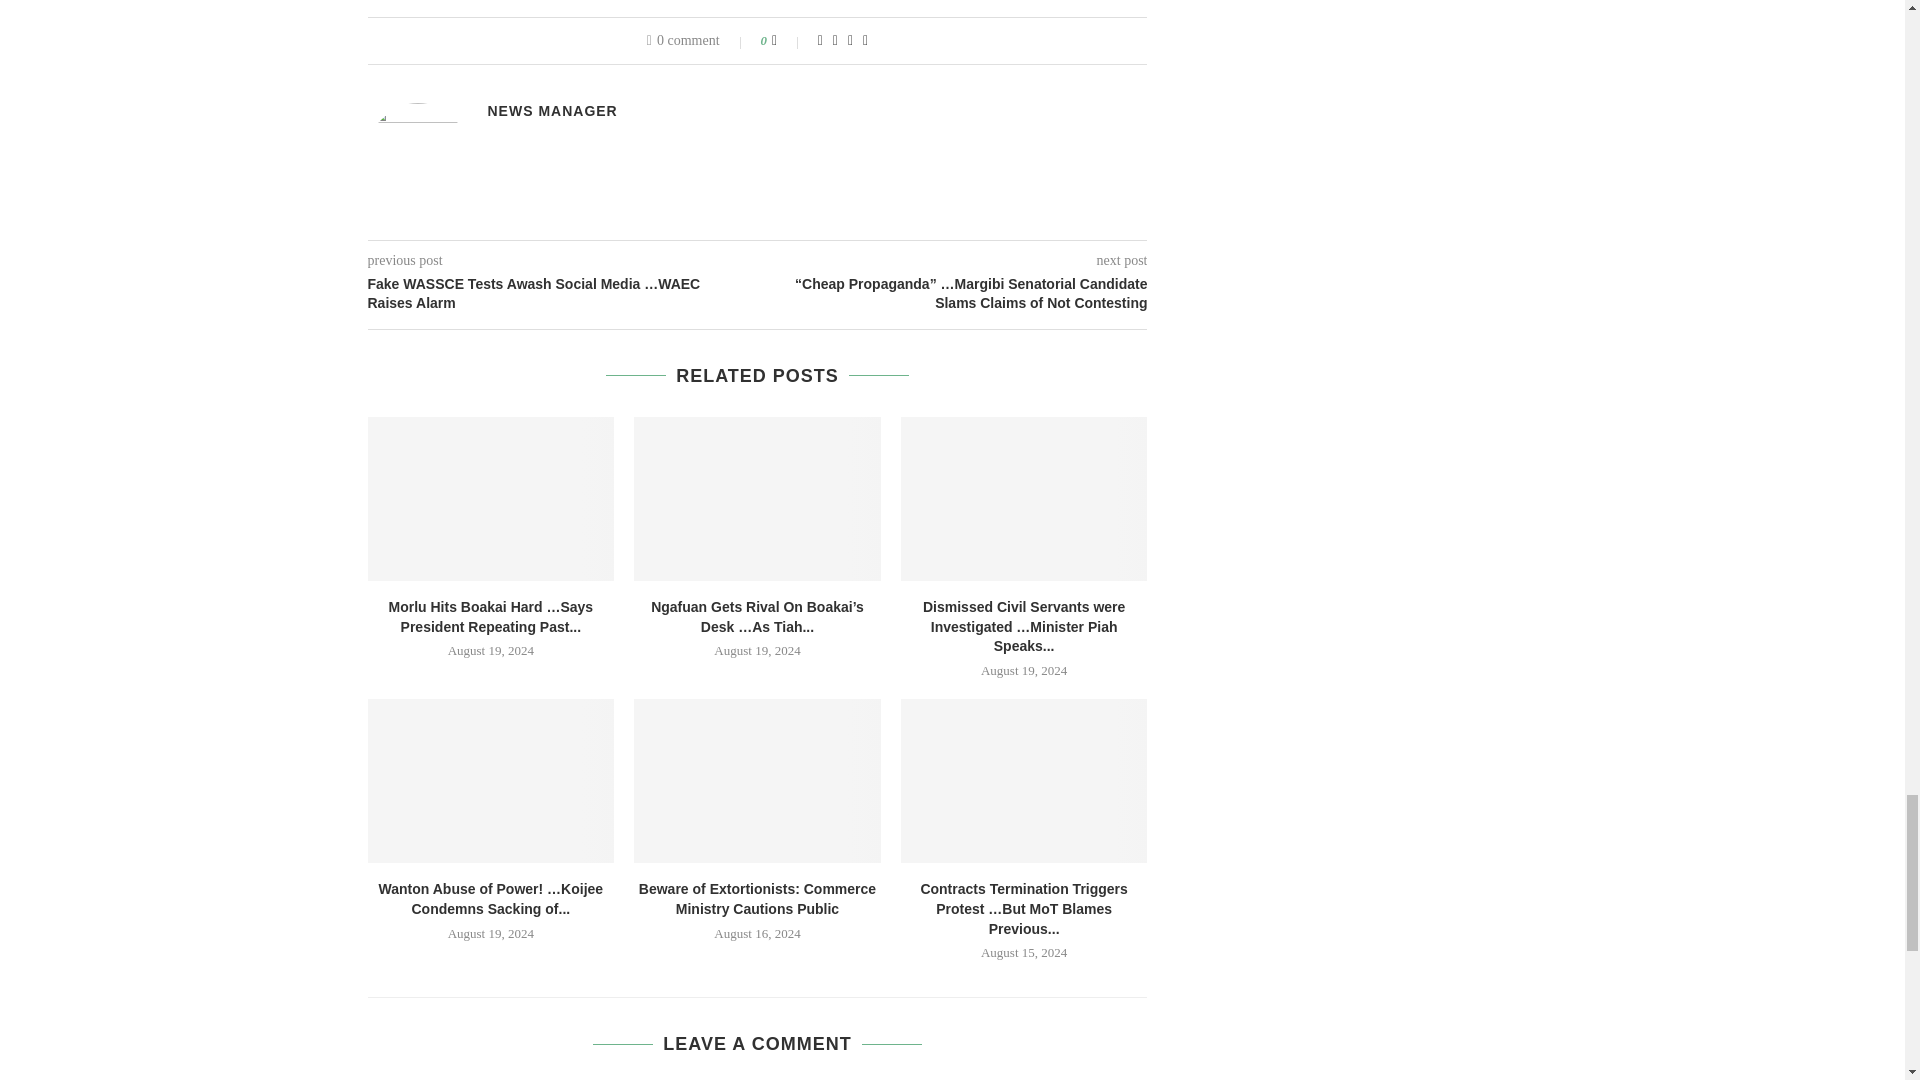 The height and width of the screenshot is (1080, 1920). Describe the element at coordinates (788, 40) in the screenshot. I see `Like` at that location.